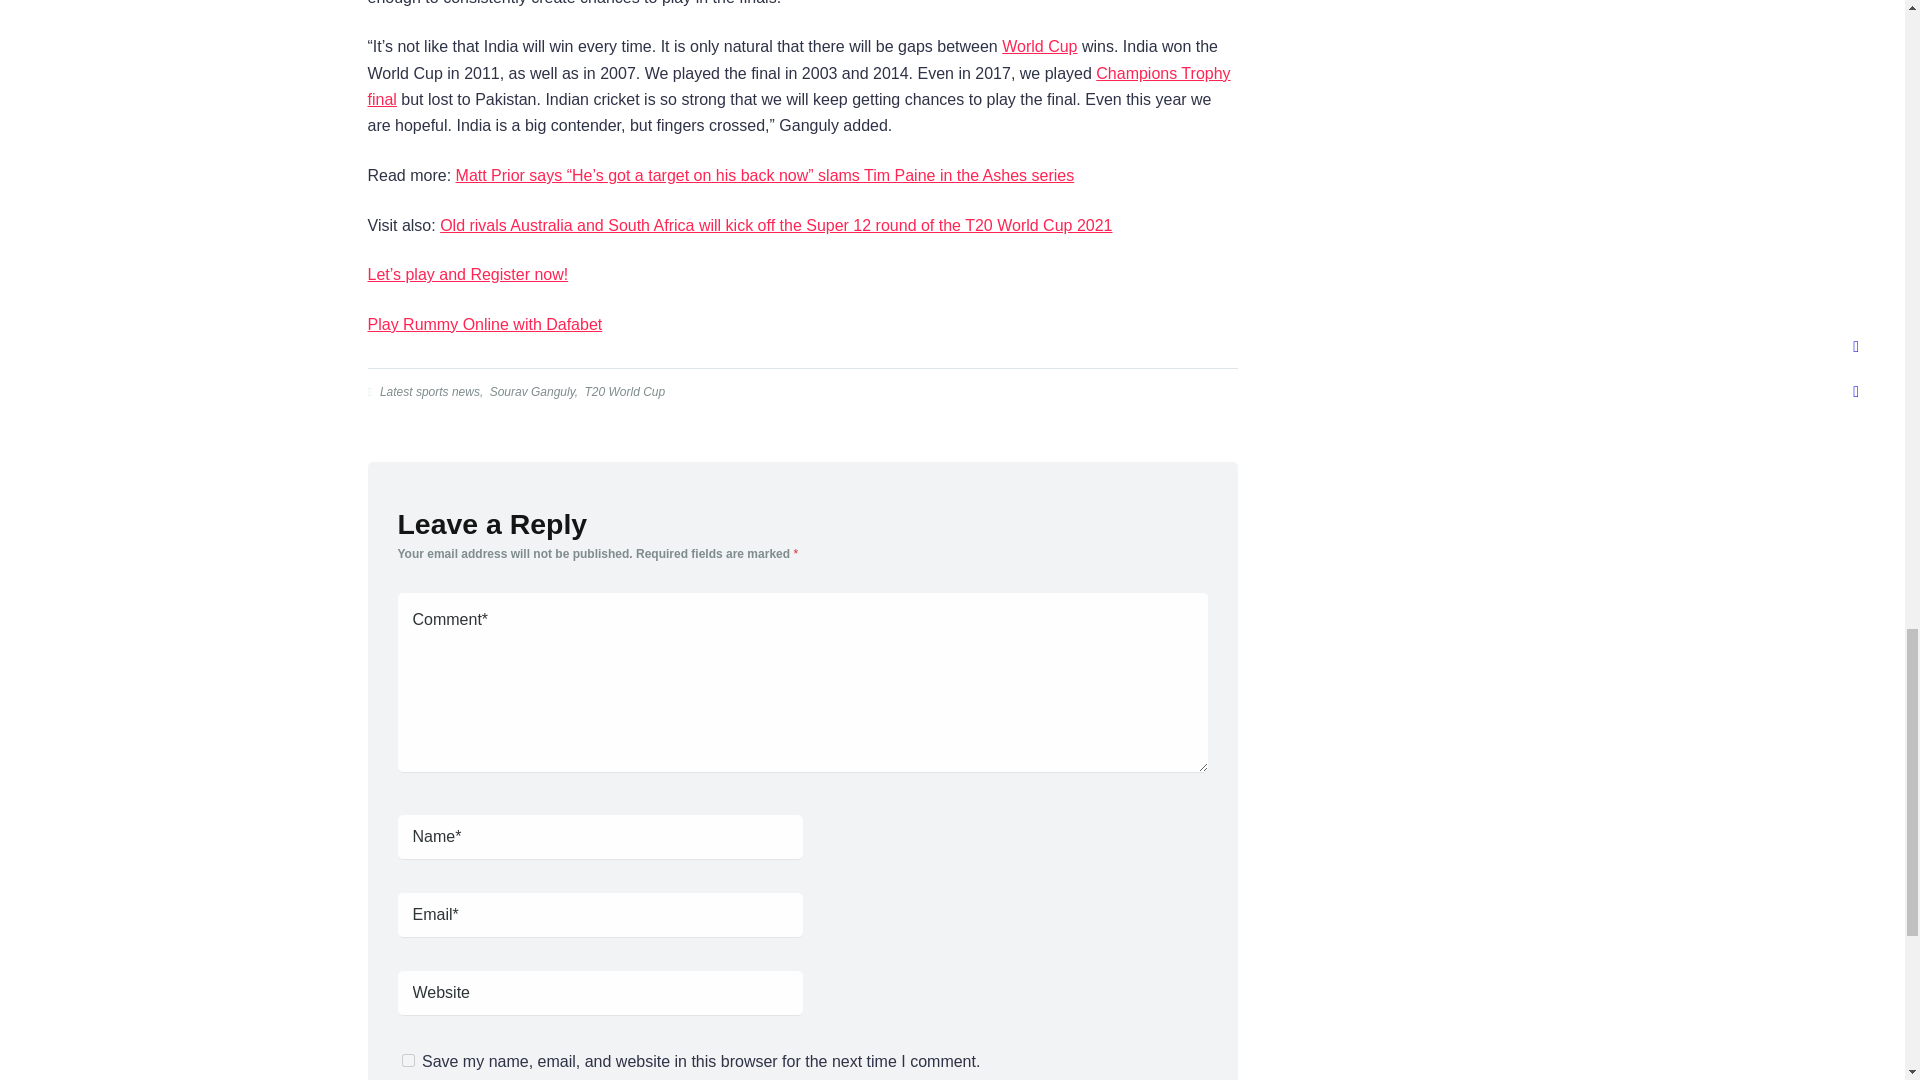 Image resolution: width=1920 pixels, height=1080 pixels. Describe the element at coordinates (485, 324) in the screenshot. I see `Play Rummy Online with Dafabet` at that location.